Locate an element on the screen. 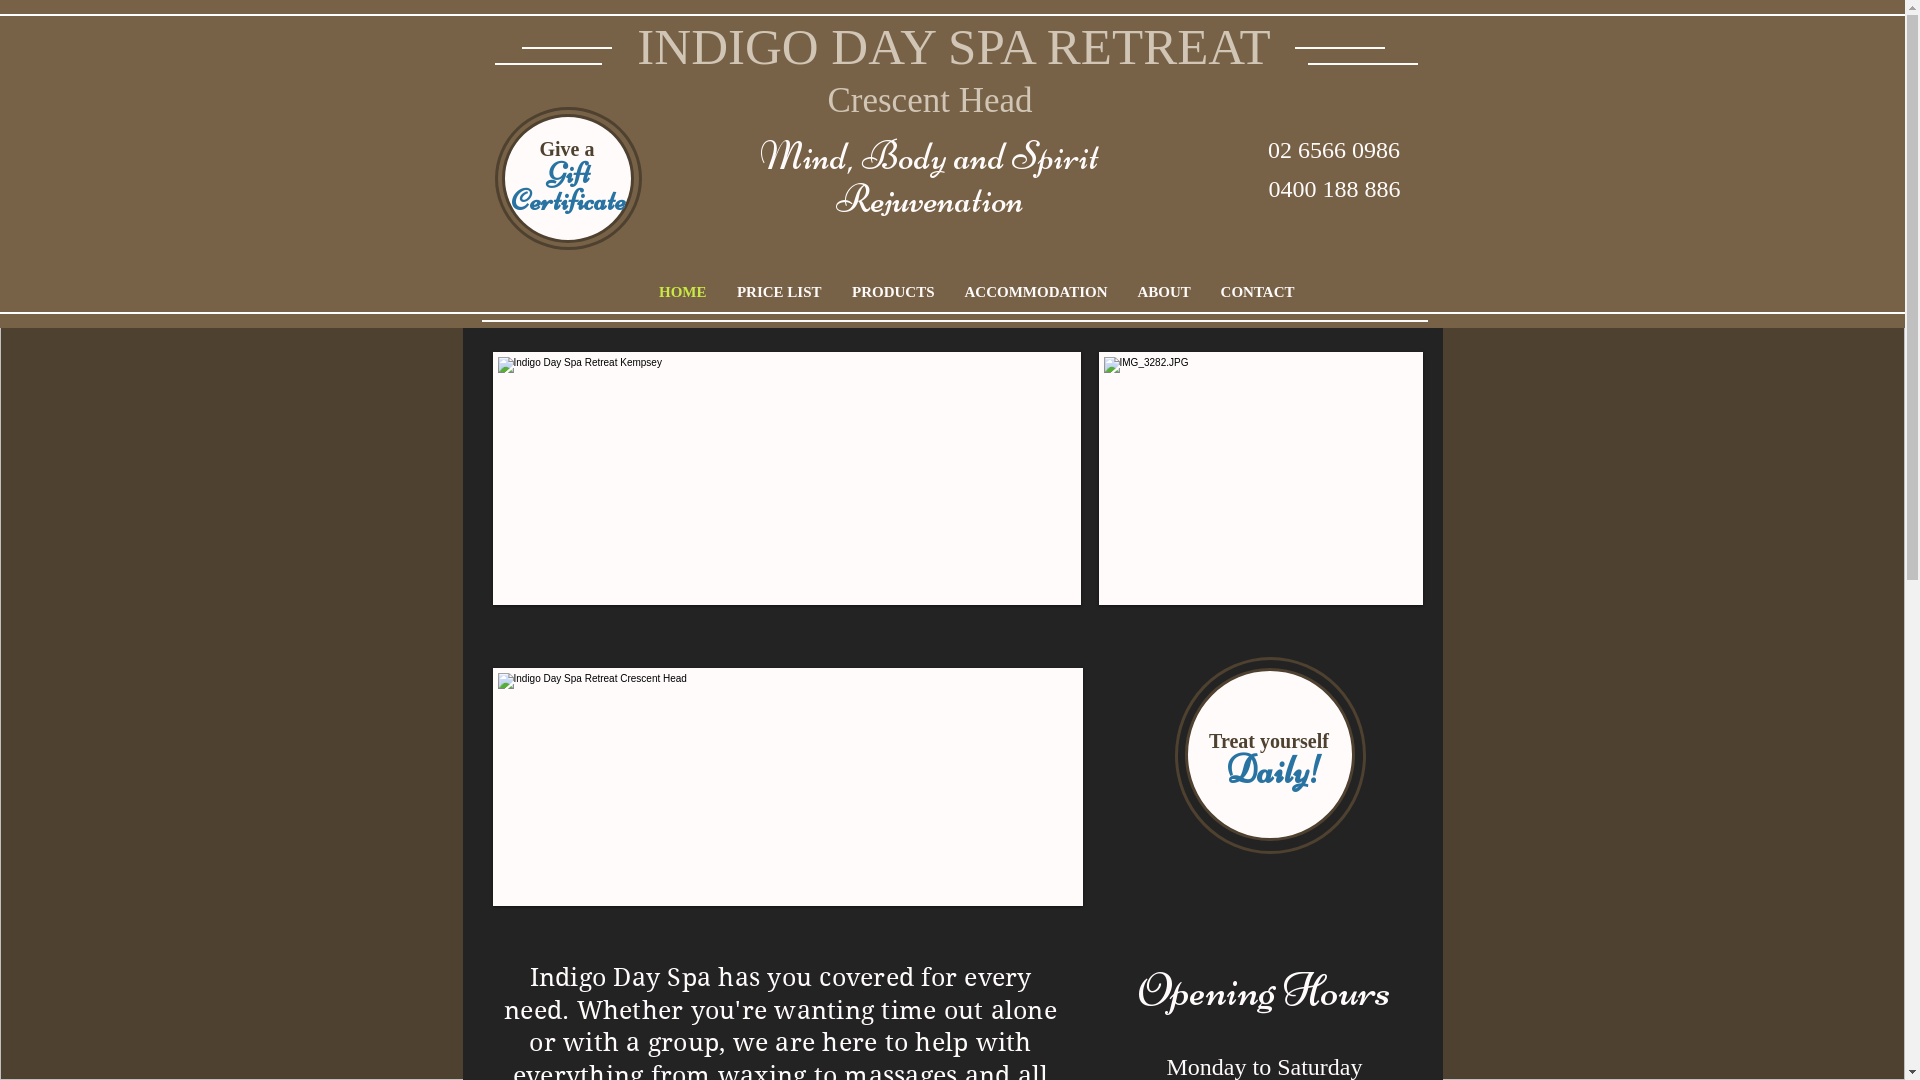 The image size is (1920, 1080). PRODUCTS is located at coordinates (892, 292).